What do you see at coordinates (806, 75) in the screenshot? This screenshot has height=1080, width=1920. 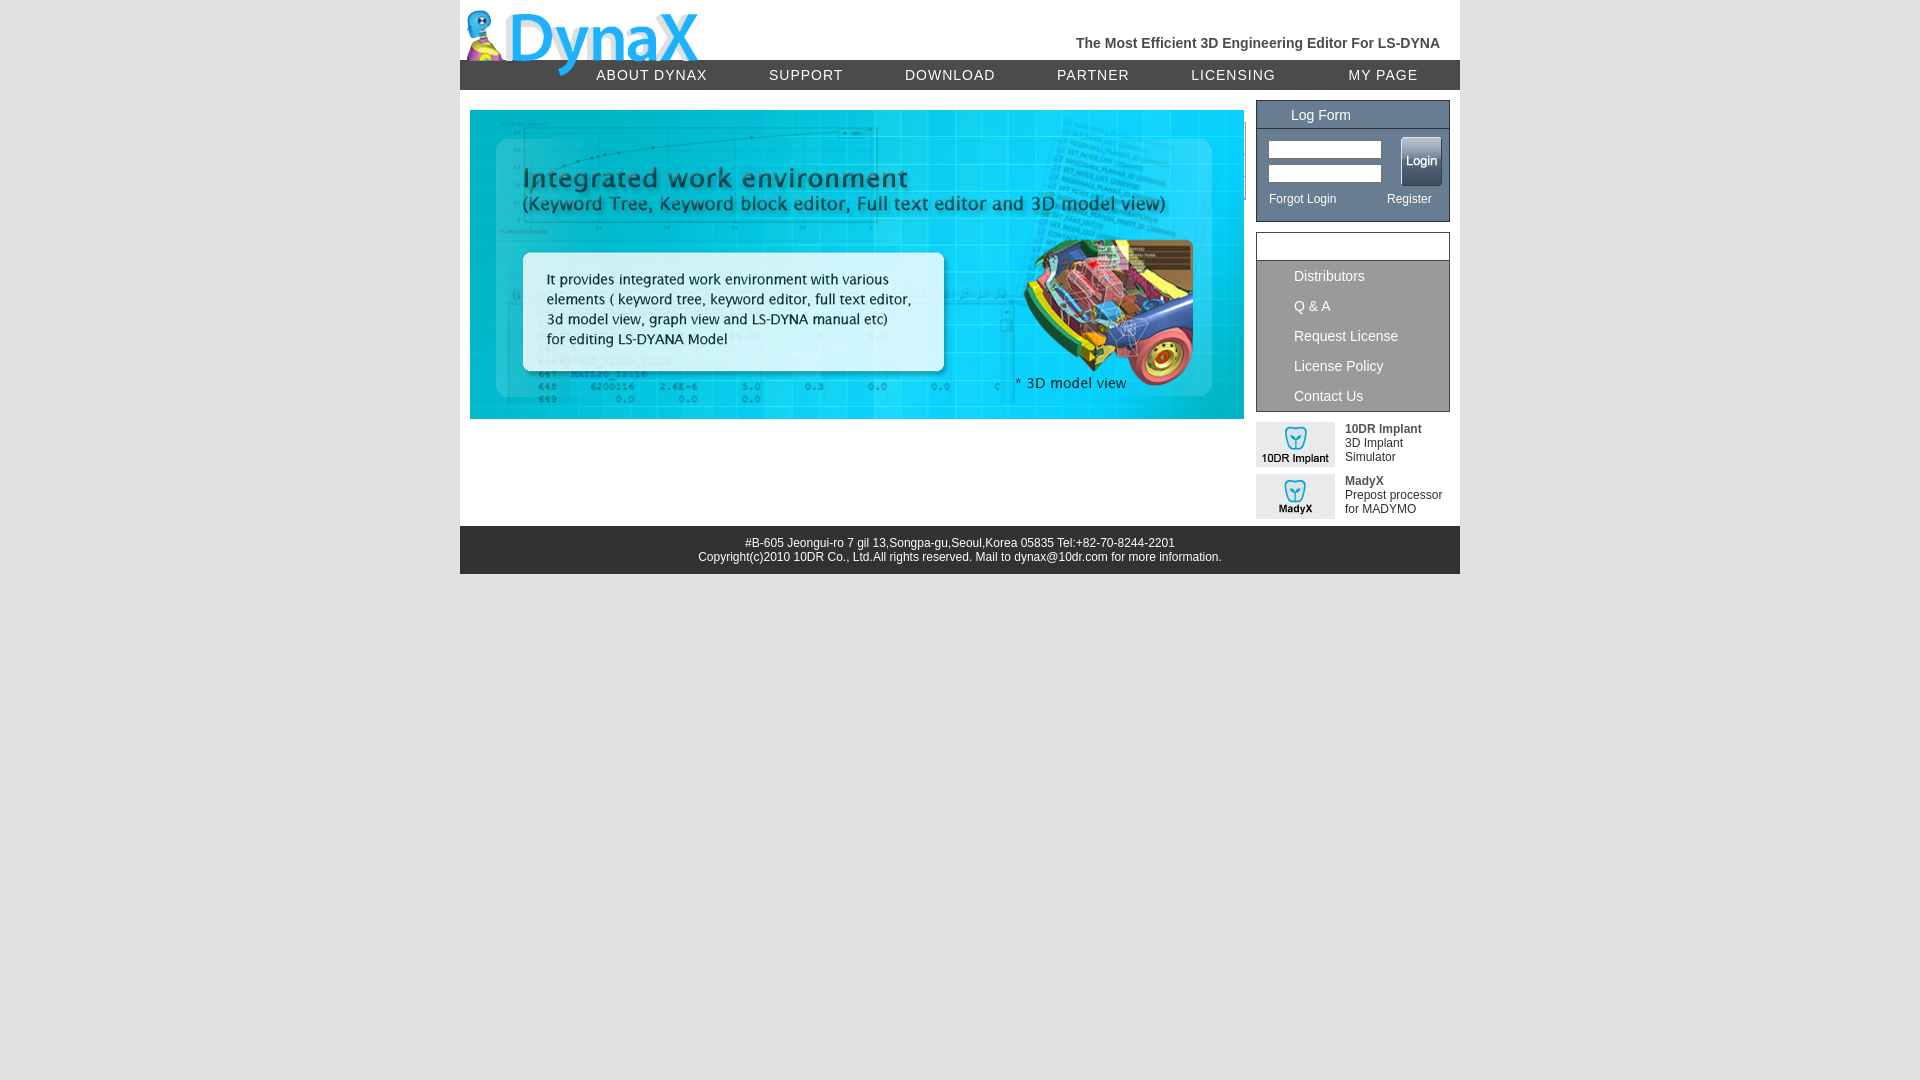 I see `SUPPORT` at bounding box center [806, 75].